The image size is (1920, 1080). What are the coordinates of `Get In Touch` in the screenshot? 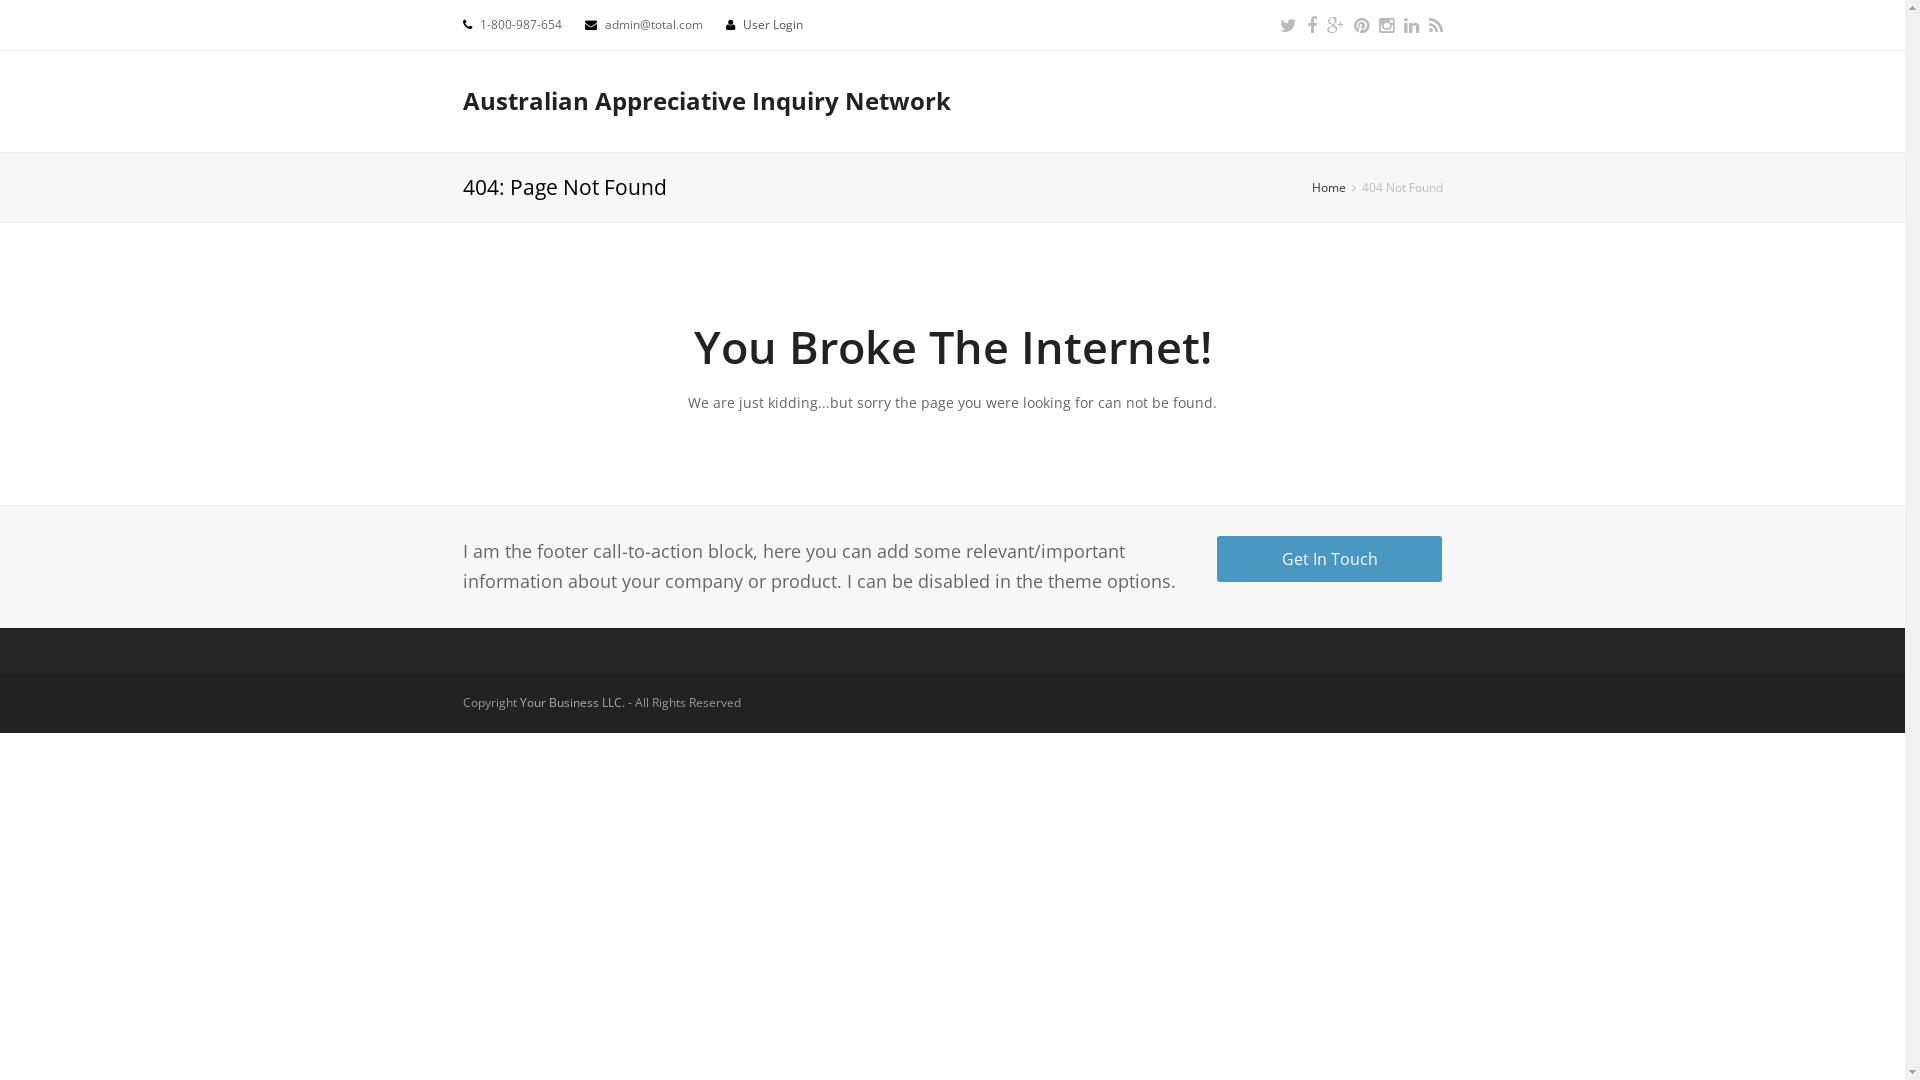 It's located at (1330, 559).